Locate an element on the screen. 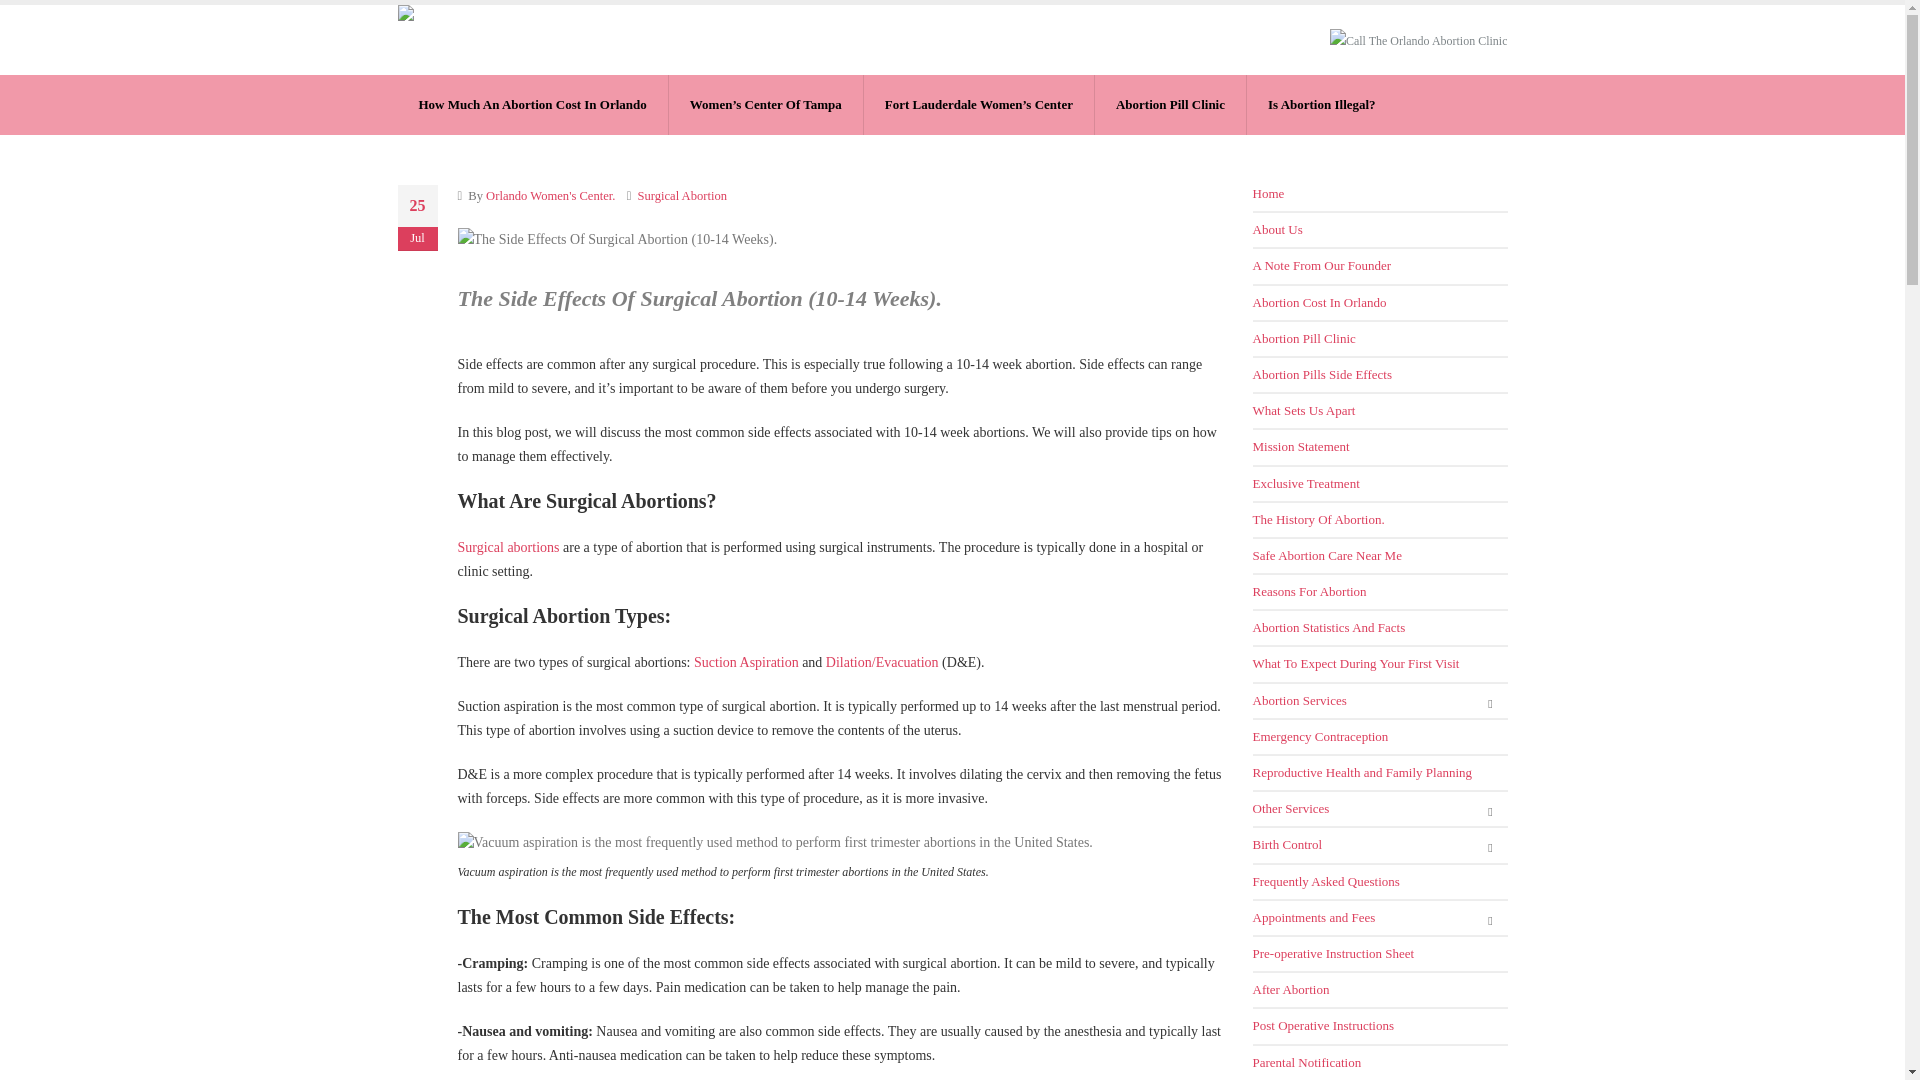  Surgical abortions is located at coordinates (509, 548).